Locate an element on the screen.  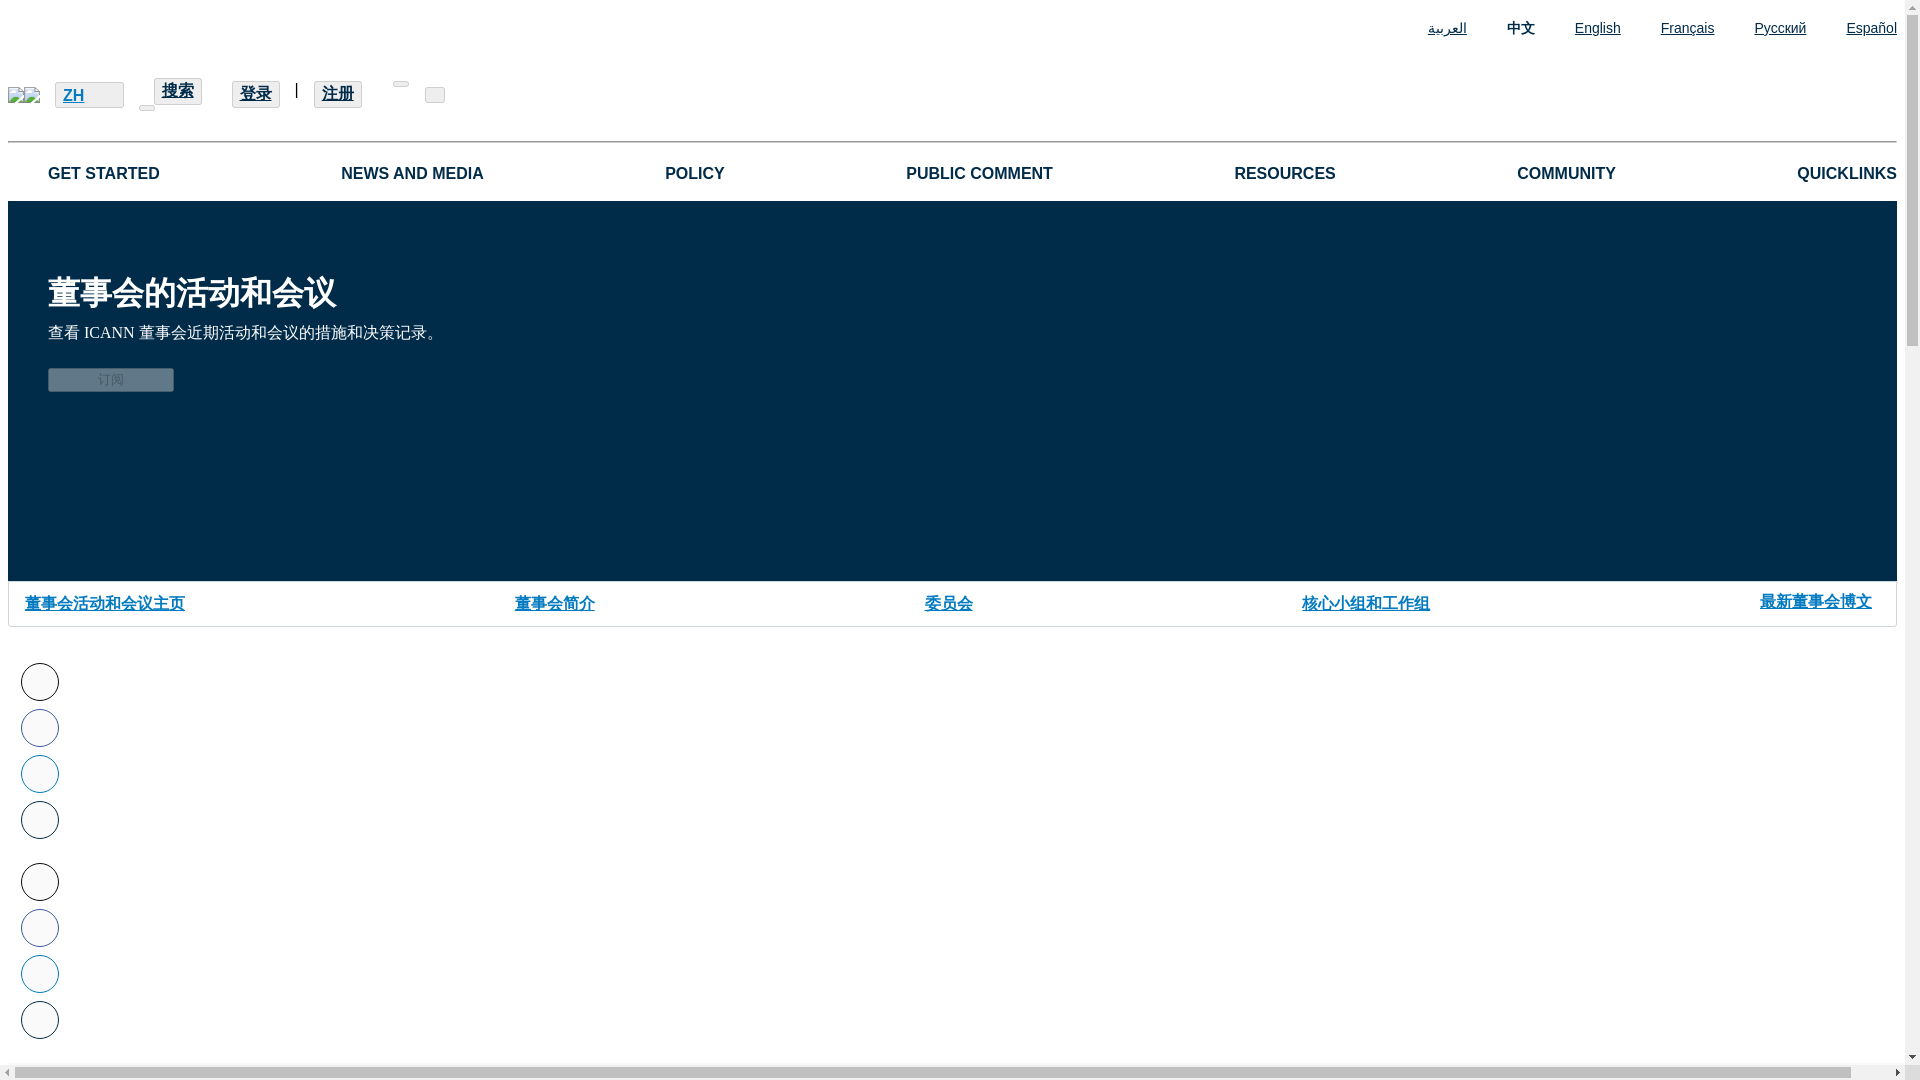
QUICKLINKS is located at coordinates (1846, 173).